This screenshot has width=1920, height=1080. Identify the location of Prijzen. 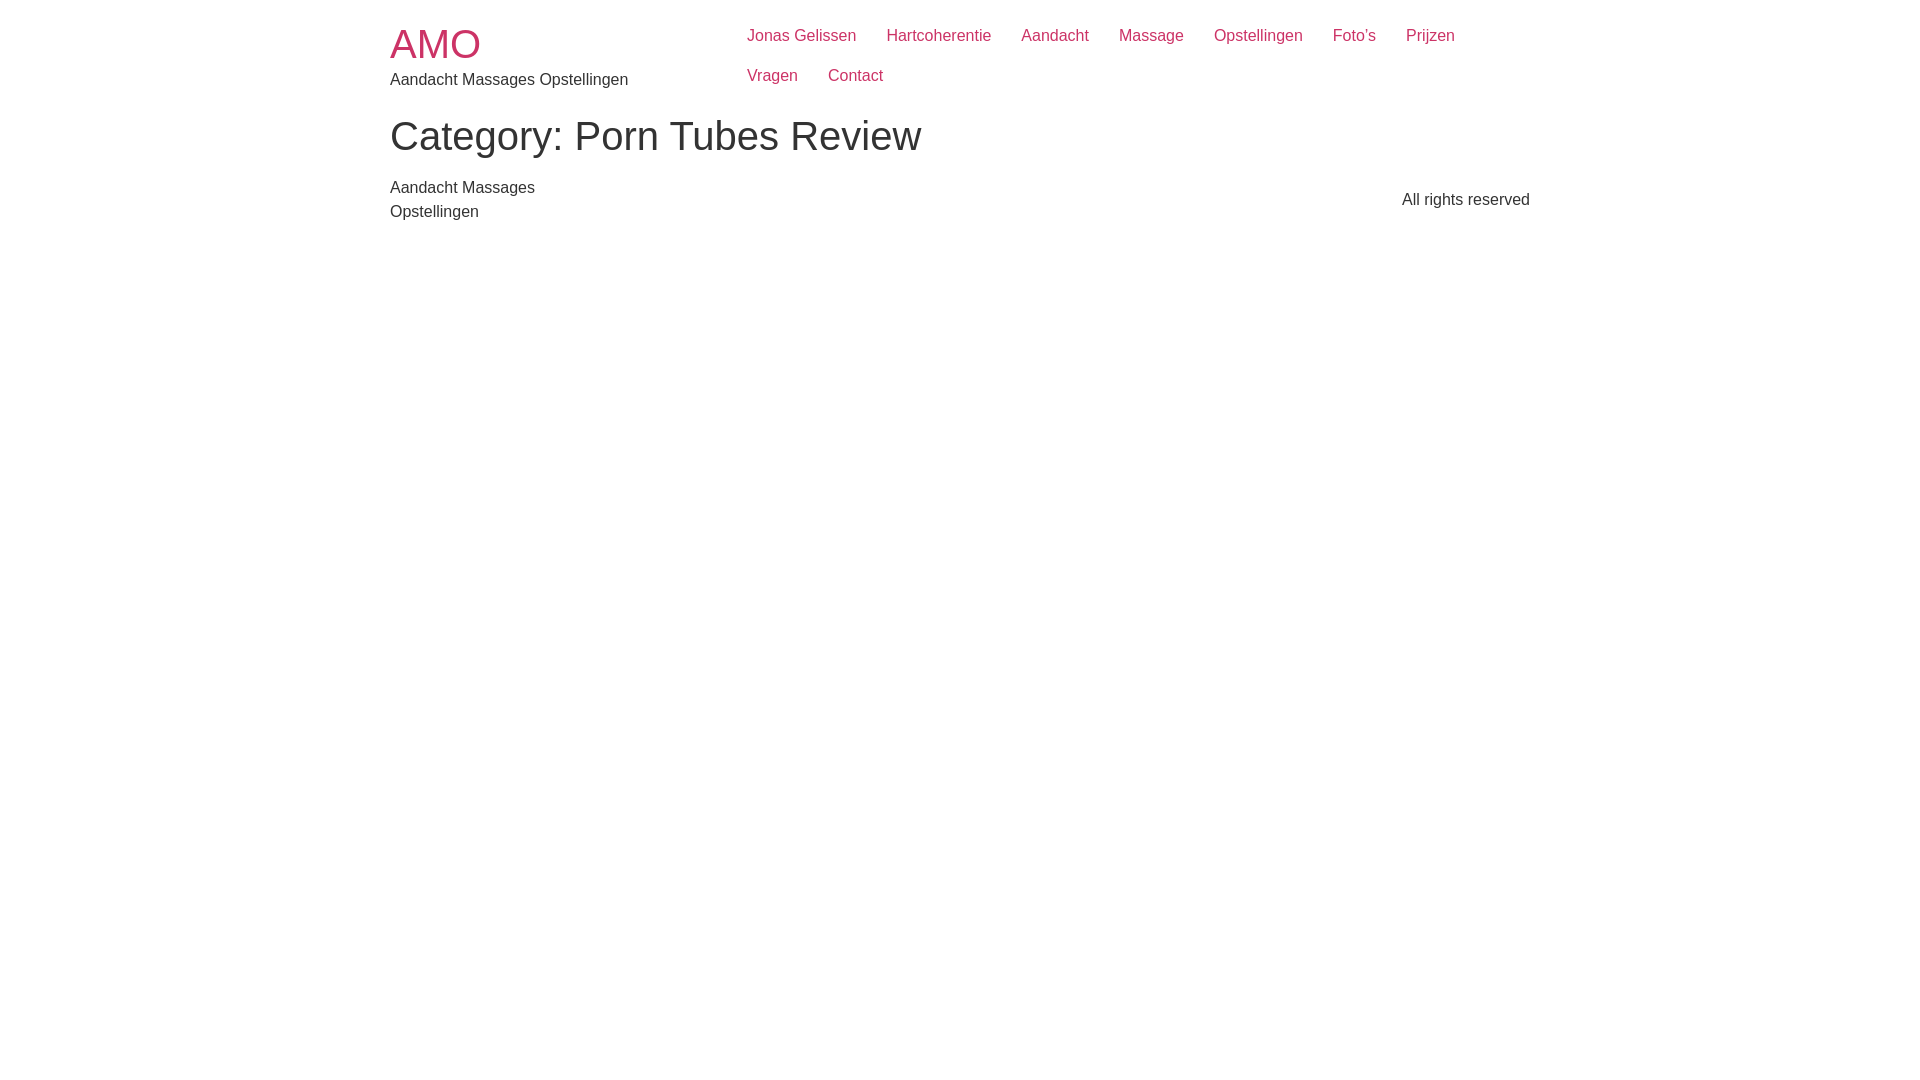
(1430, 36).